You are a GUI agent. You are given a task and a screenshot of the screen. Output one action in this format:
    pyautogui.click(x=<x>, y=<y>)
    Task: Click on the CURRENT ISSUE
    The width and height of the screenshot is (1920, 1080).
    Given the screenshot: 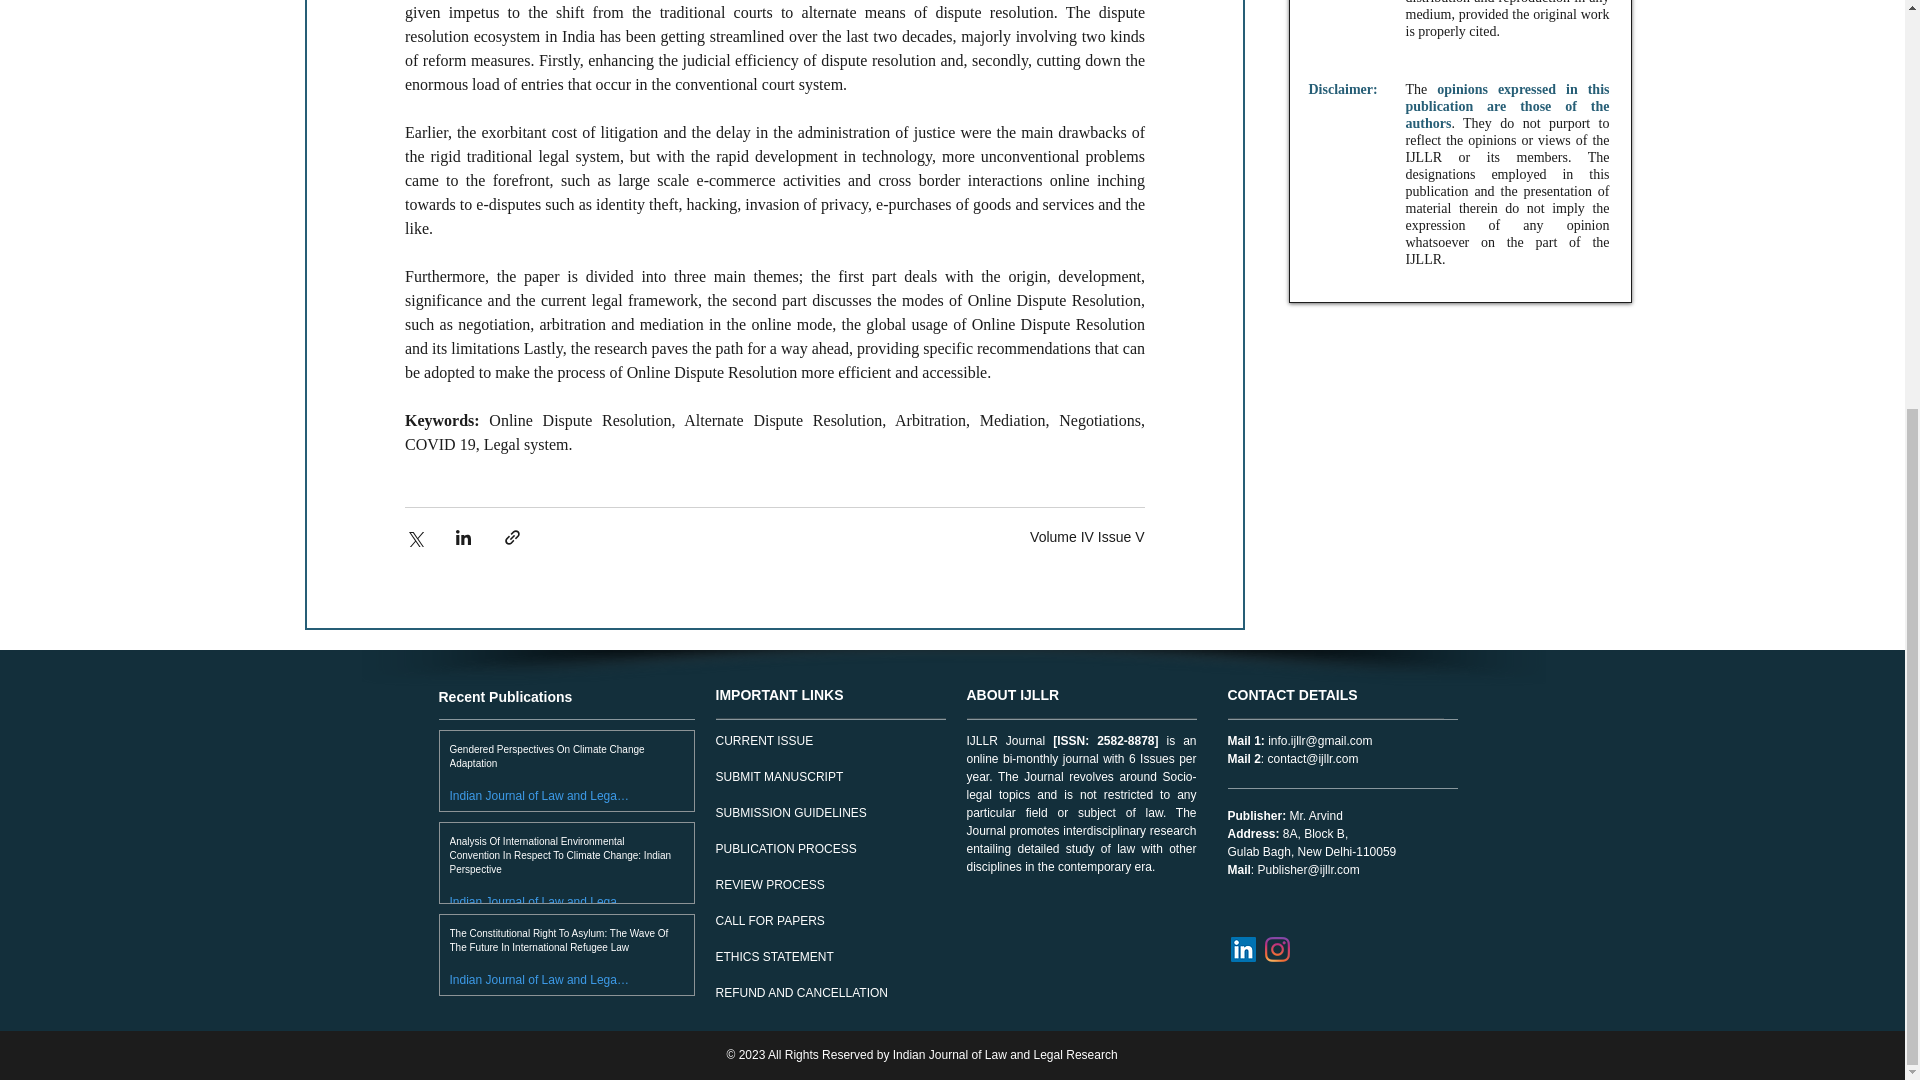 What is the action you would take?
    pyautogui.click(x=765, y=741)
    